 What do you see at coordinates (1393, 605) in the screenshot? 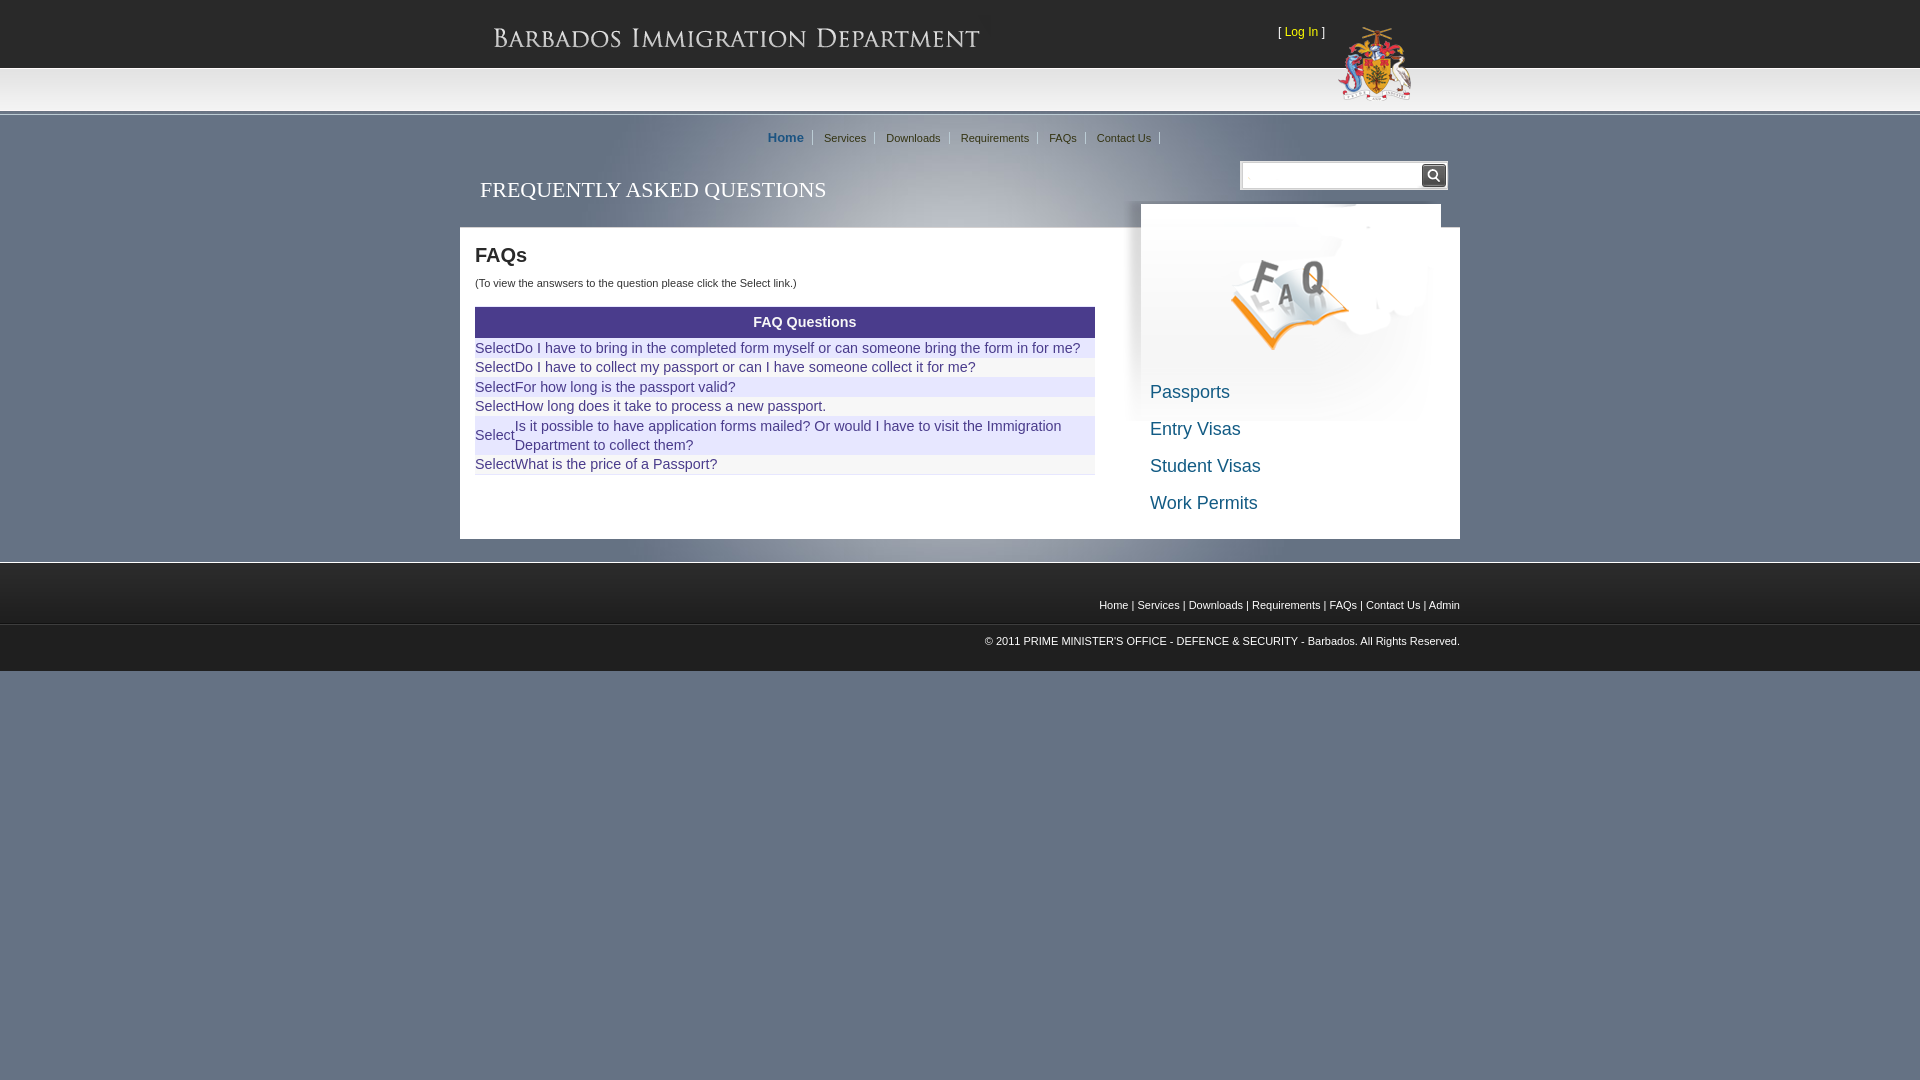
I see `Contact Us` at bounding box center [1393, 605].